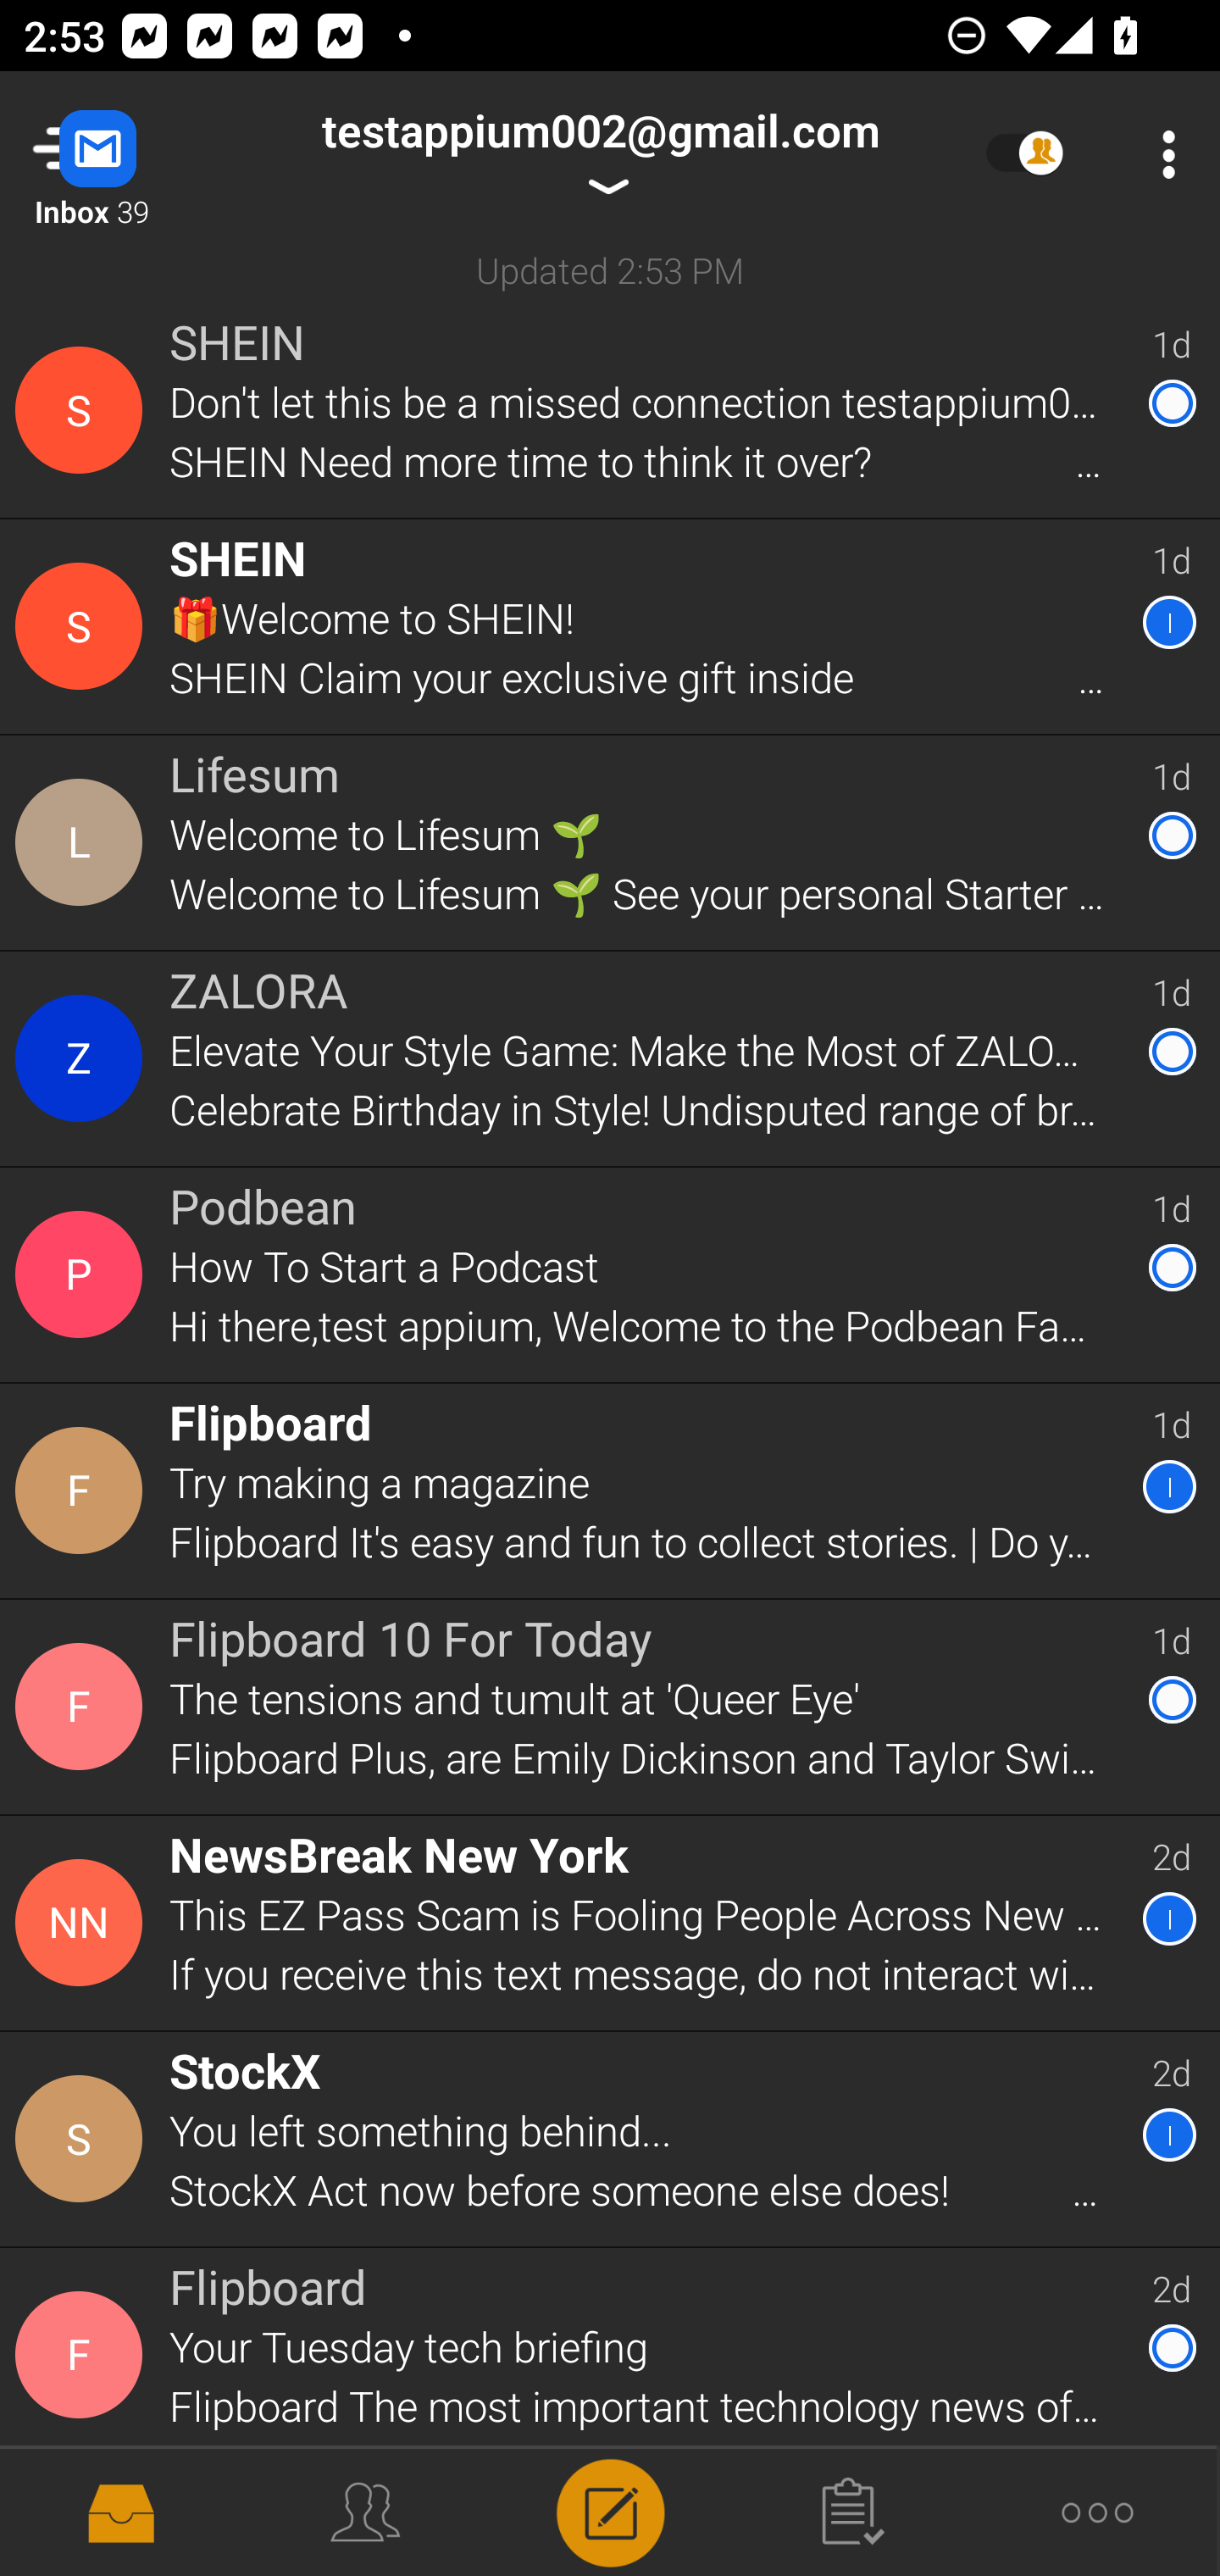  Describe the element at coordinates (610, 2510) in the screenshot. I see `Compose` at that location.